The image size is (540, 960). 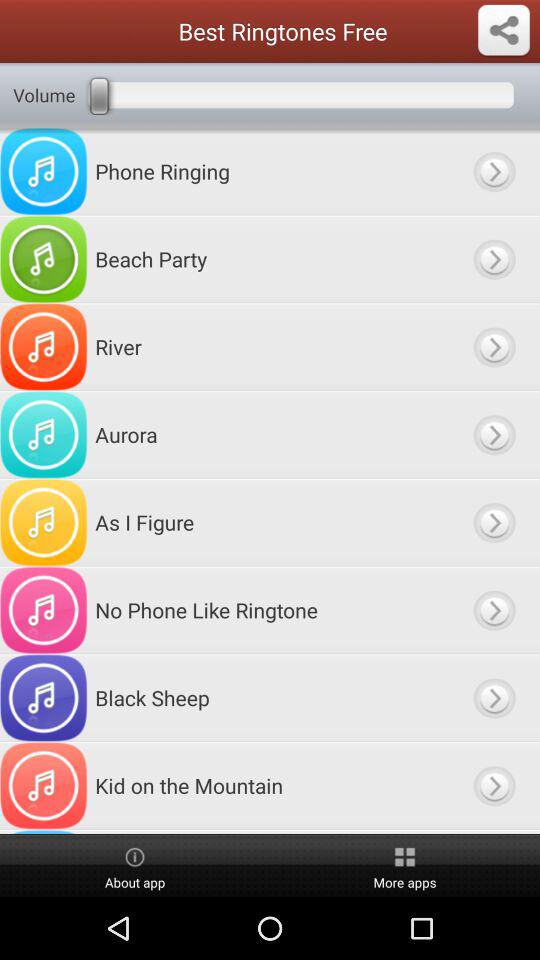 What do you see at coordinates (494, 610) in the screenshot?
I see `next option` at bounding box center [494, 610].